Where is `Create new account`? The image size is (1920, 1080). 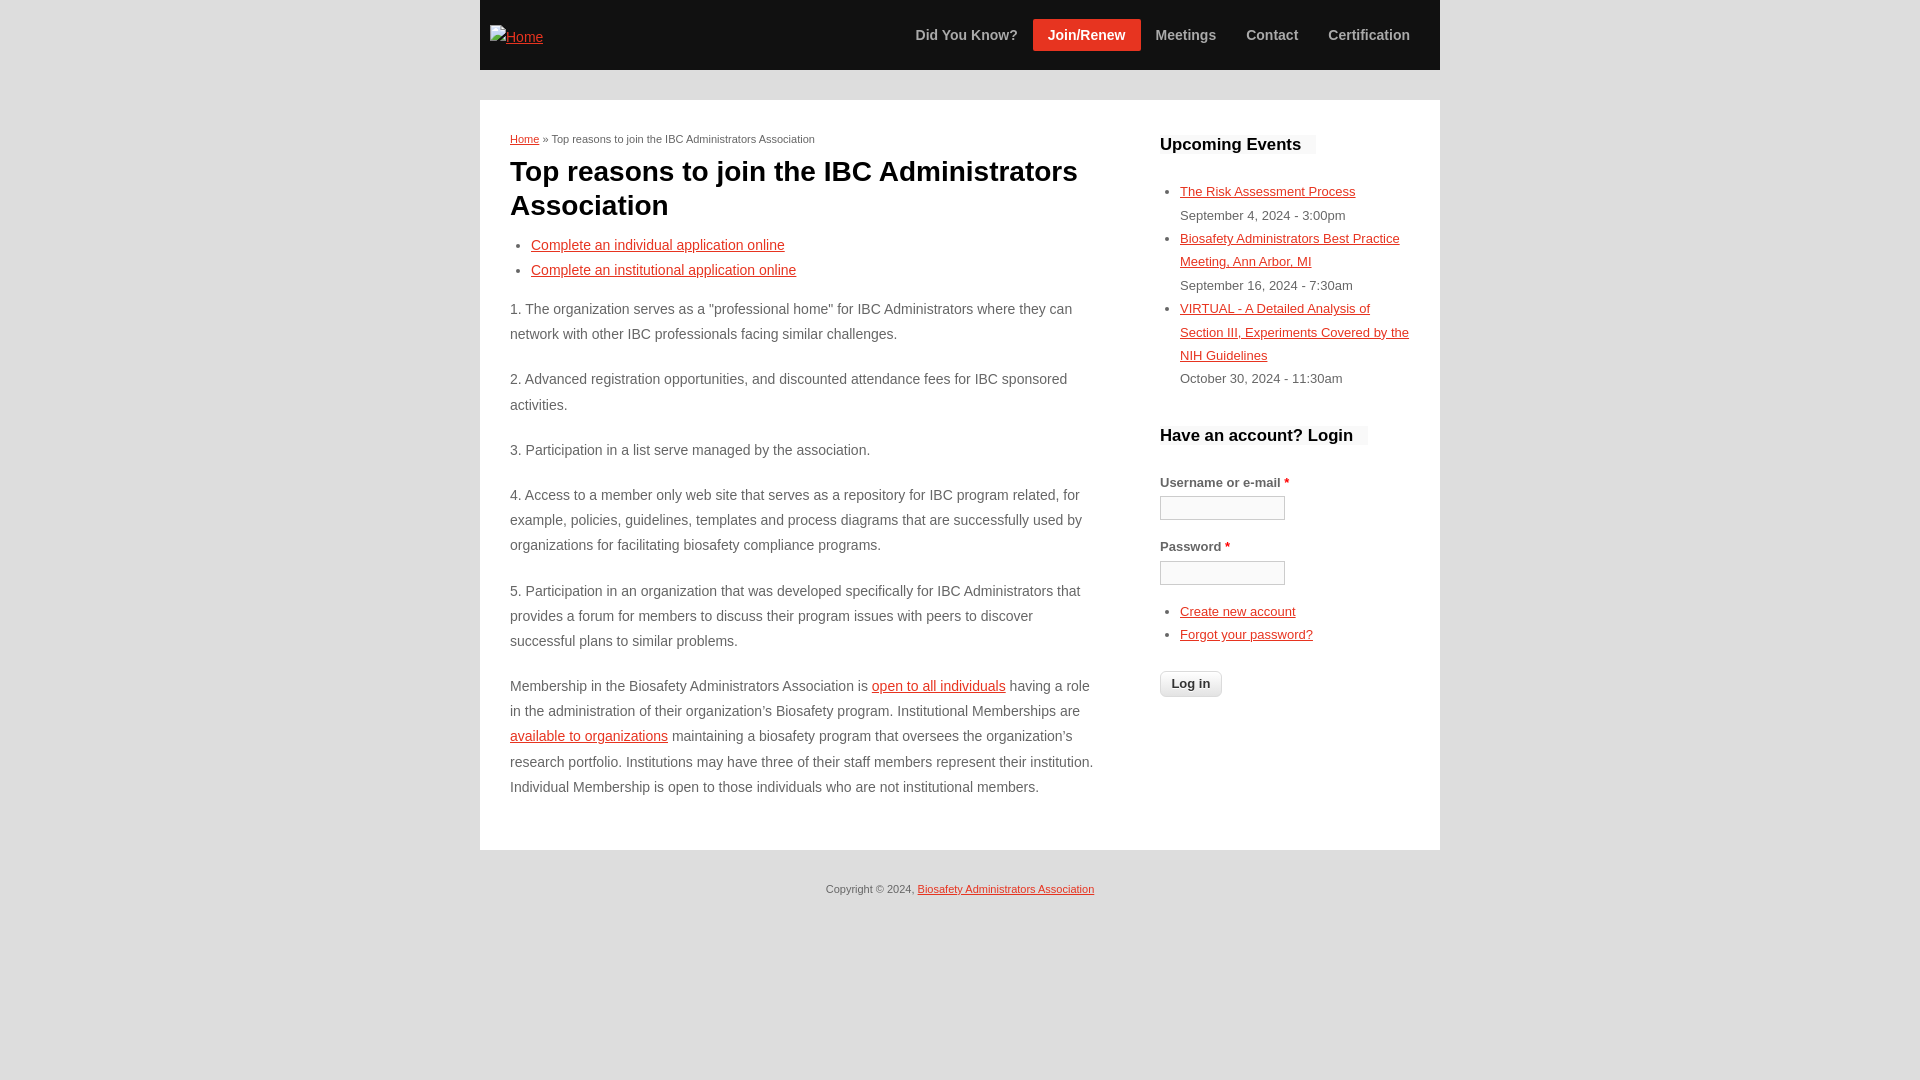
Create new account is located at coordinates (1238, 610).